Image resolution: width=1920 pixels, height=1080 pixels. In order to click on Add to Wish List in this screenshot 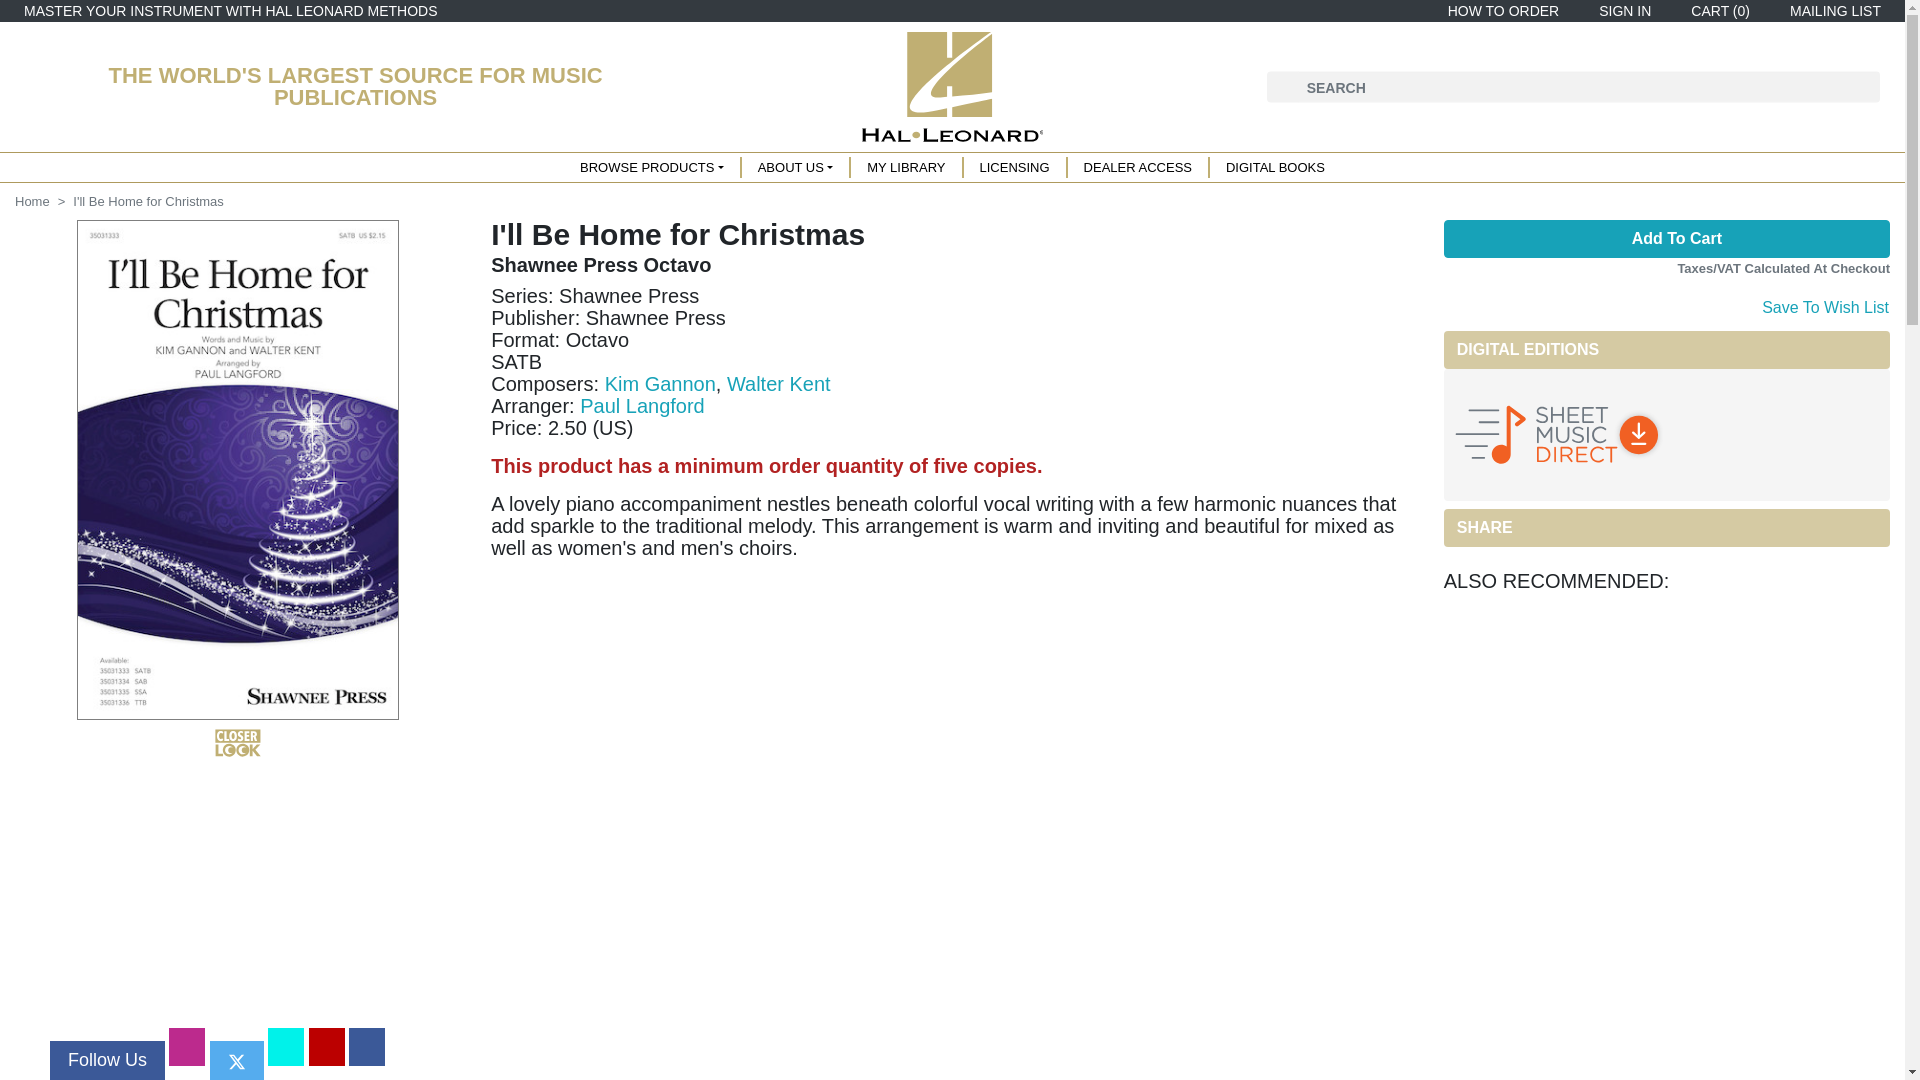, I will do `click(1824, 305)`.